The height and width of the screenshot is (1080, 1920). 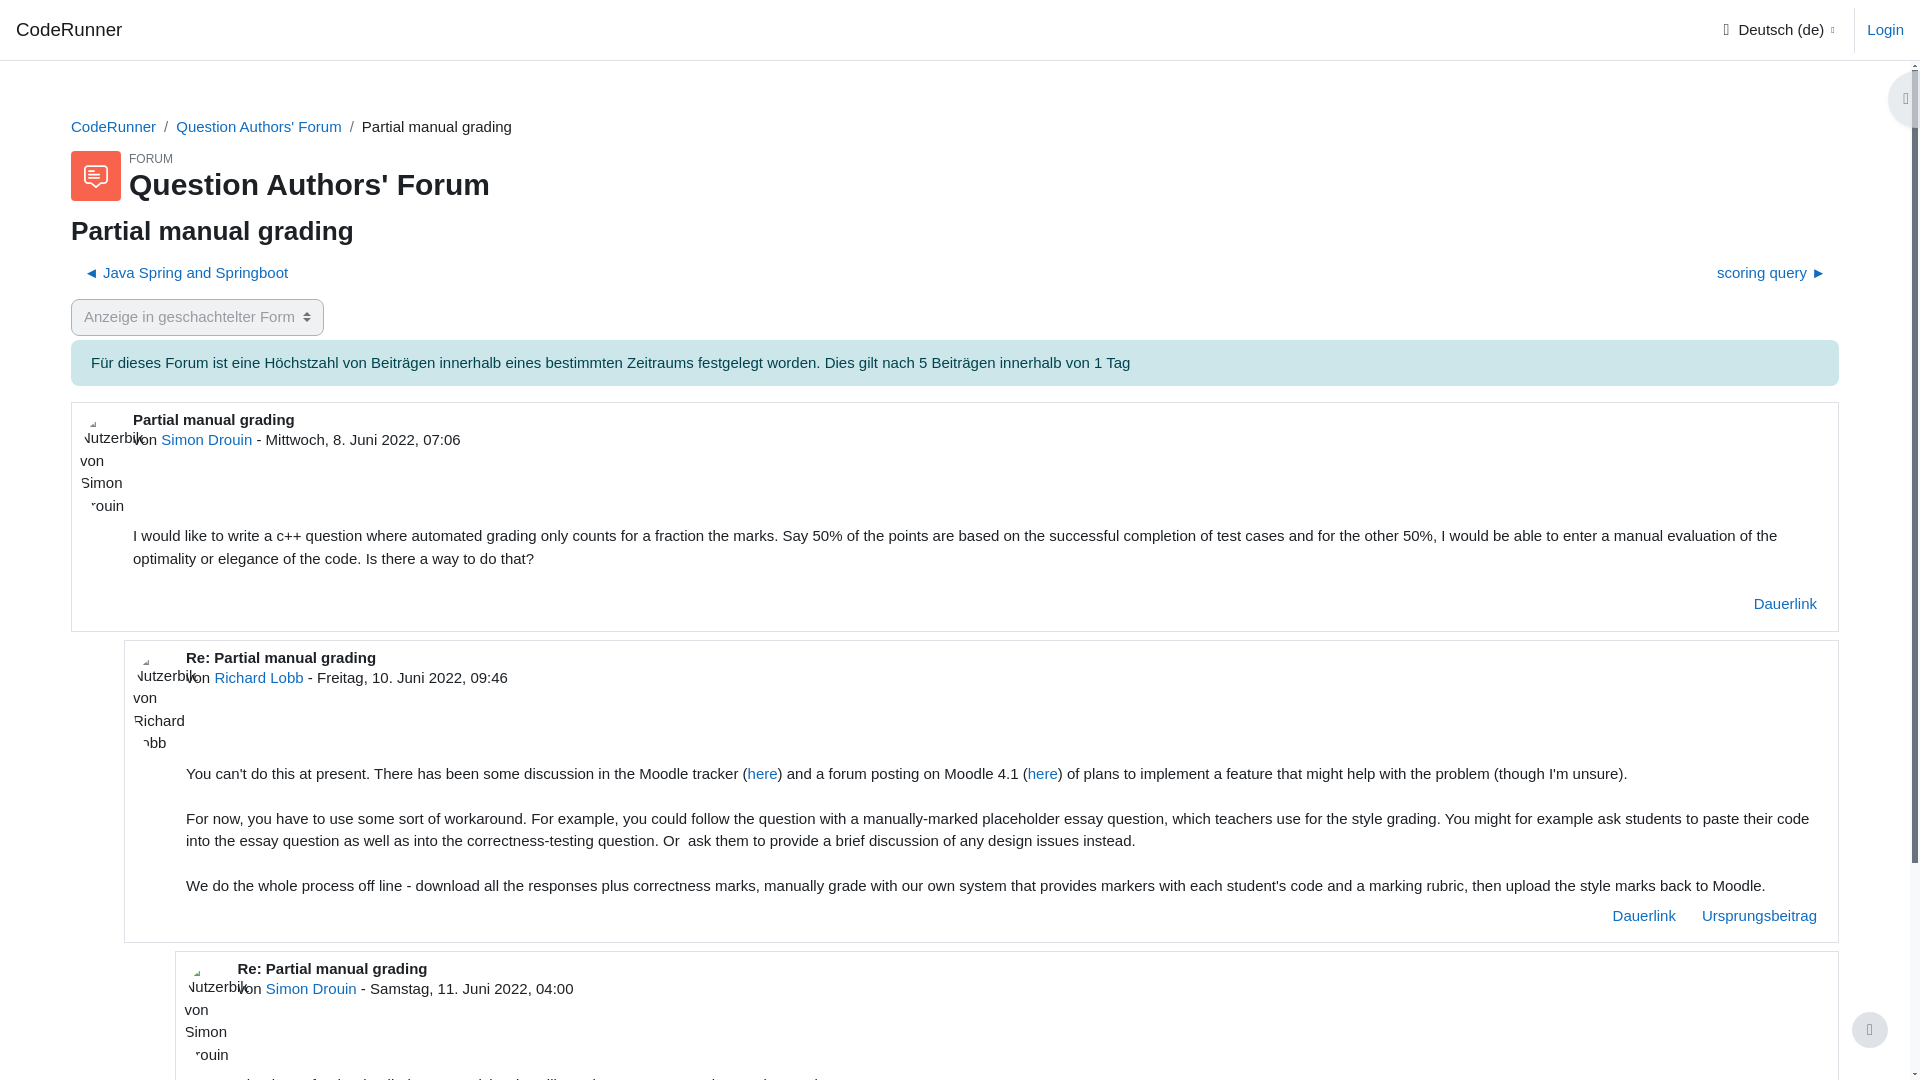 What do you see at coordinates (258, 126) in the screenshot?
I see `Forum` at bounding box center [258, 126].